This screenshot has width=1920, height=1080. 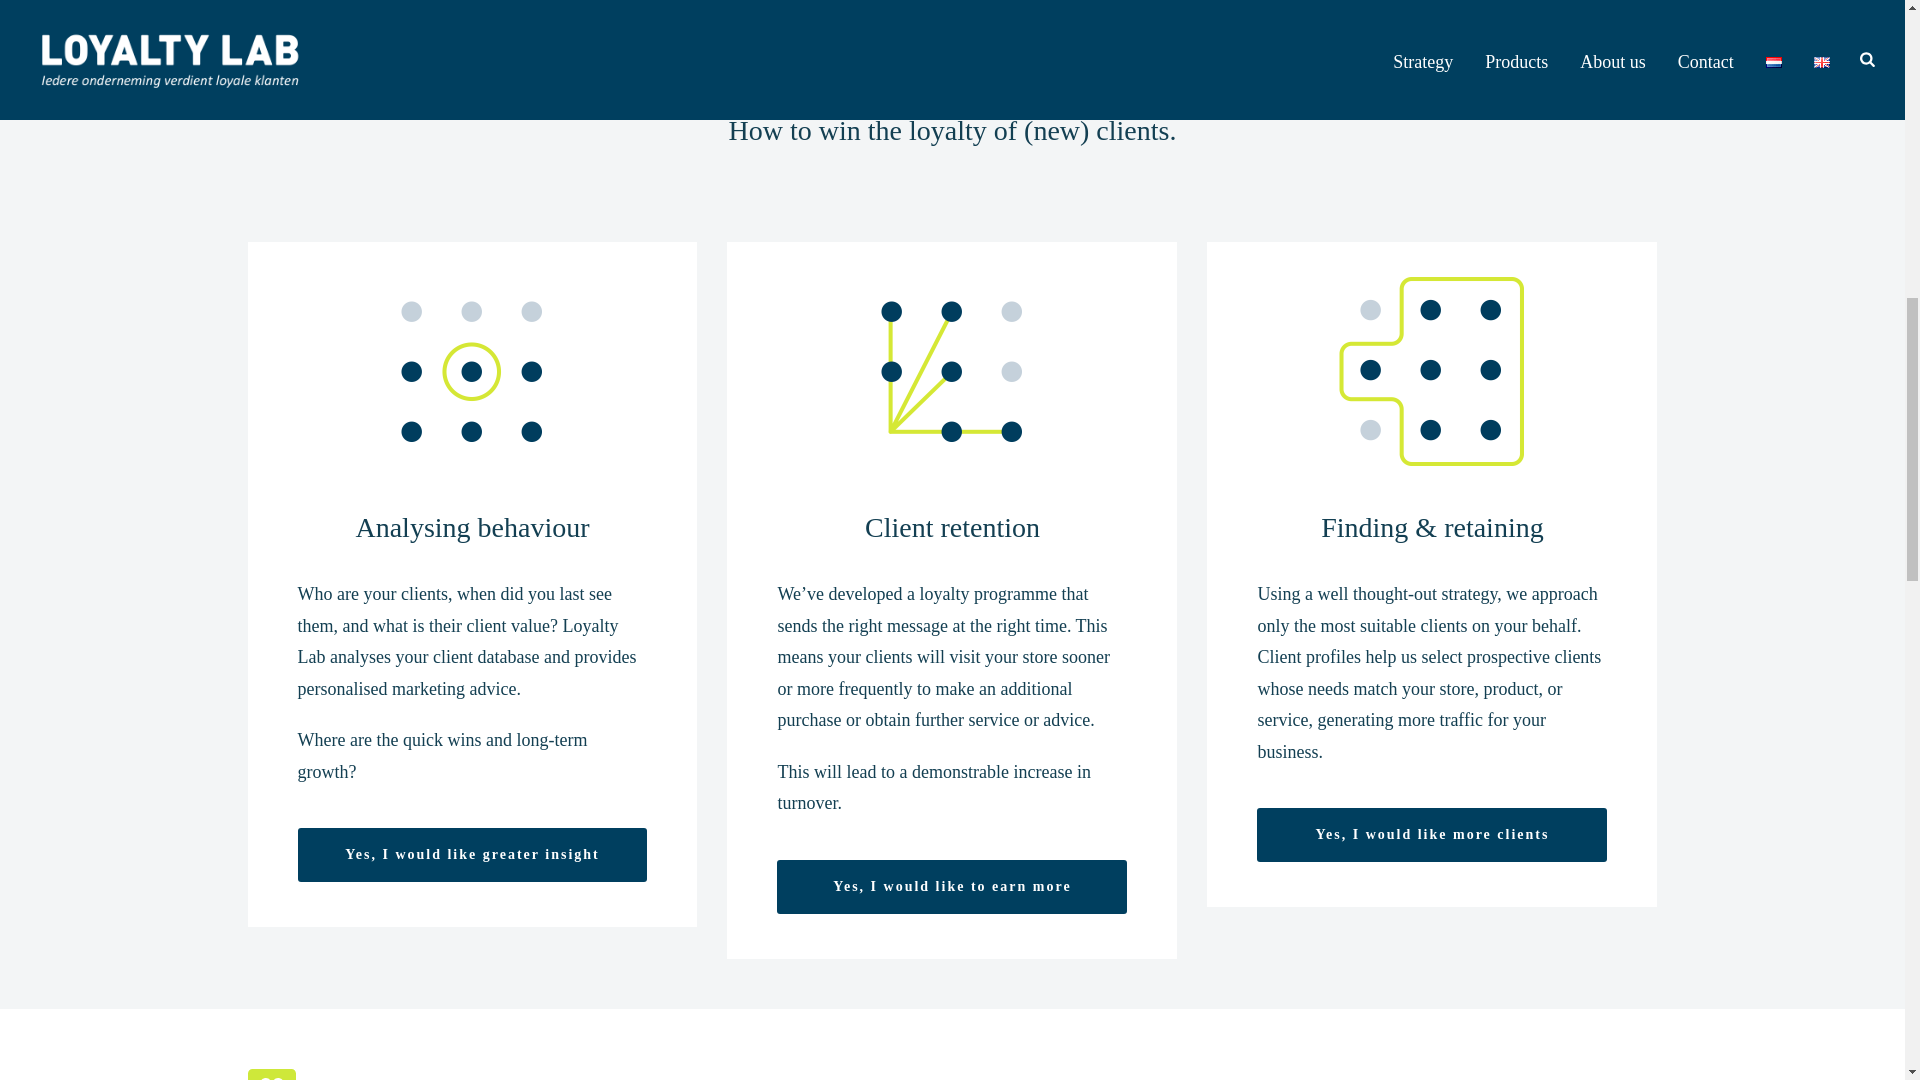 What do you see at coordinates (1432, 834) in the screenshot?
I see `Yes, I would like more clients` at bounding box center [1432, 834].